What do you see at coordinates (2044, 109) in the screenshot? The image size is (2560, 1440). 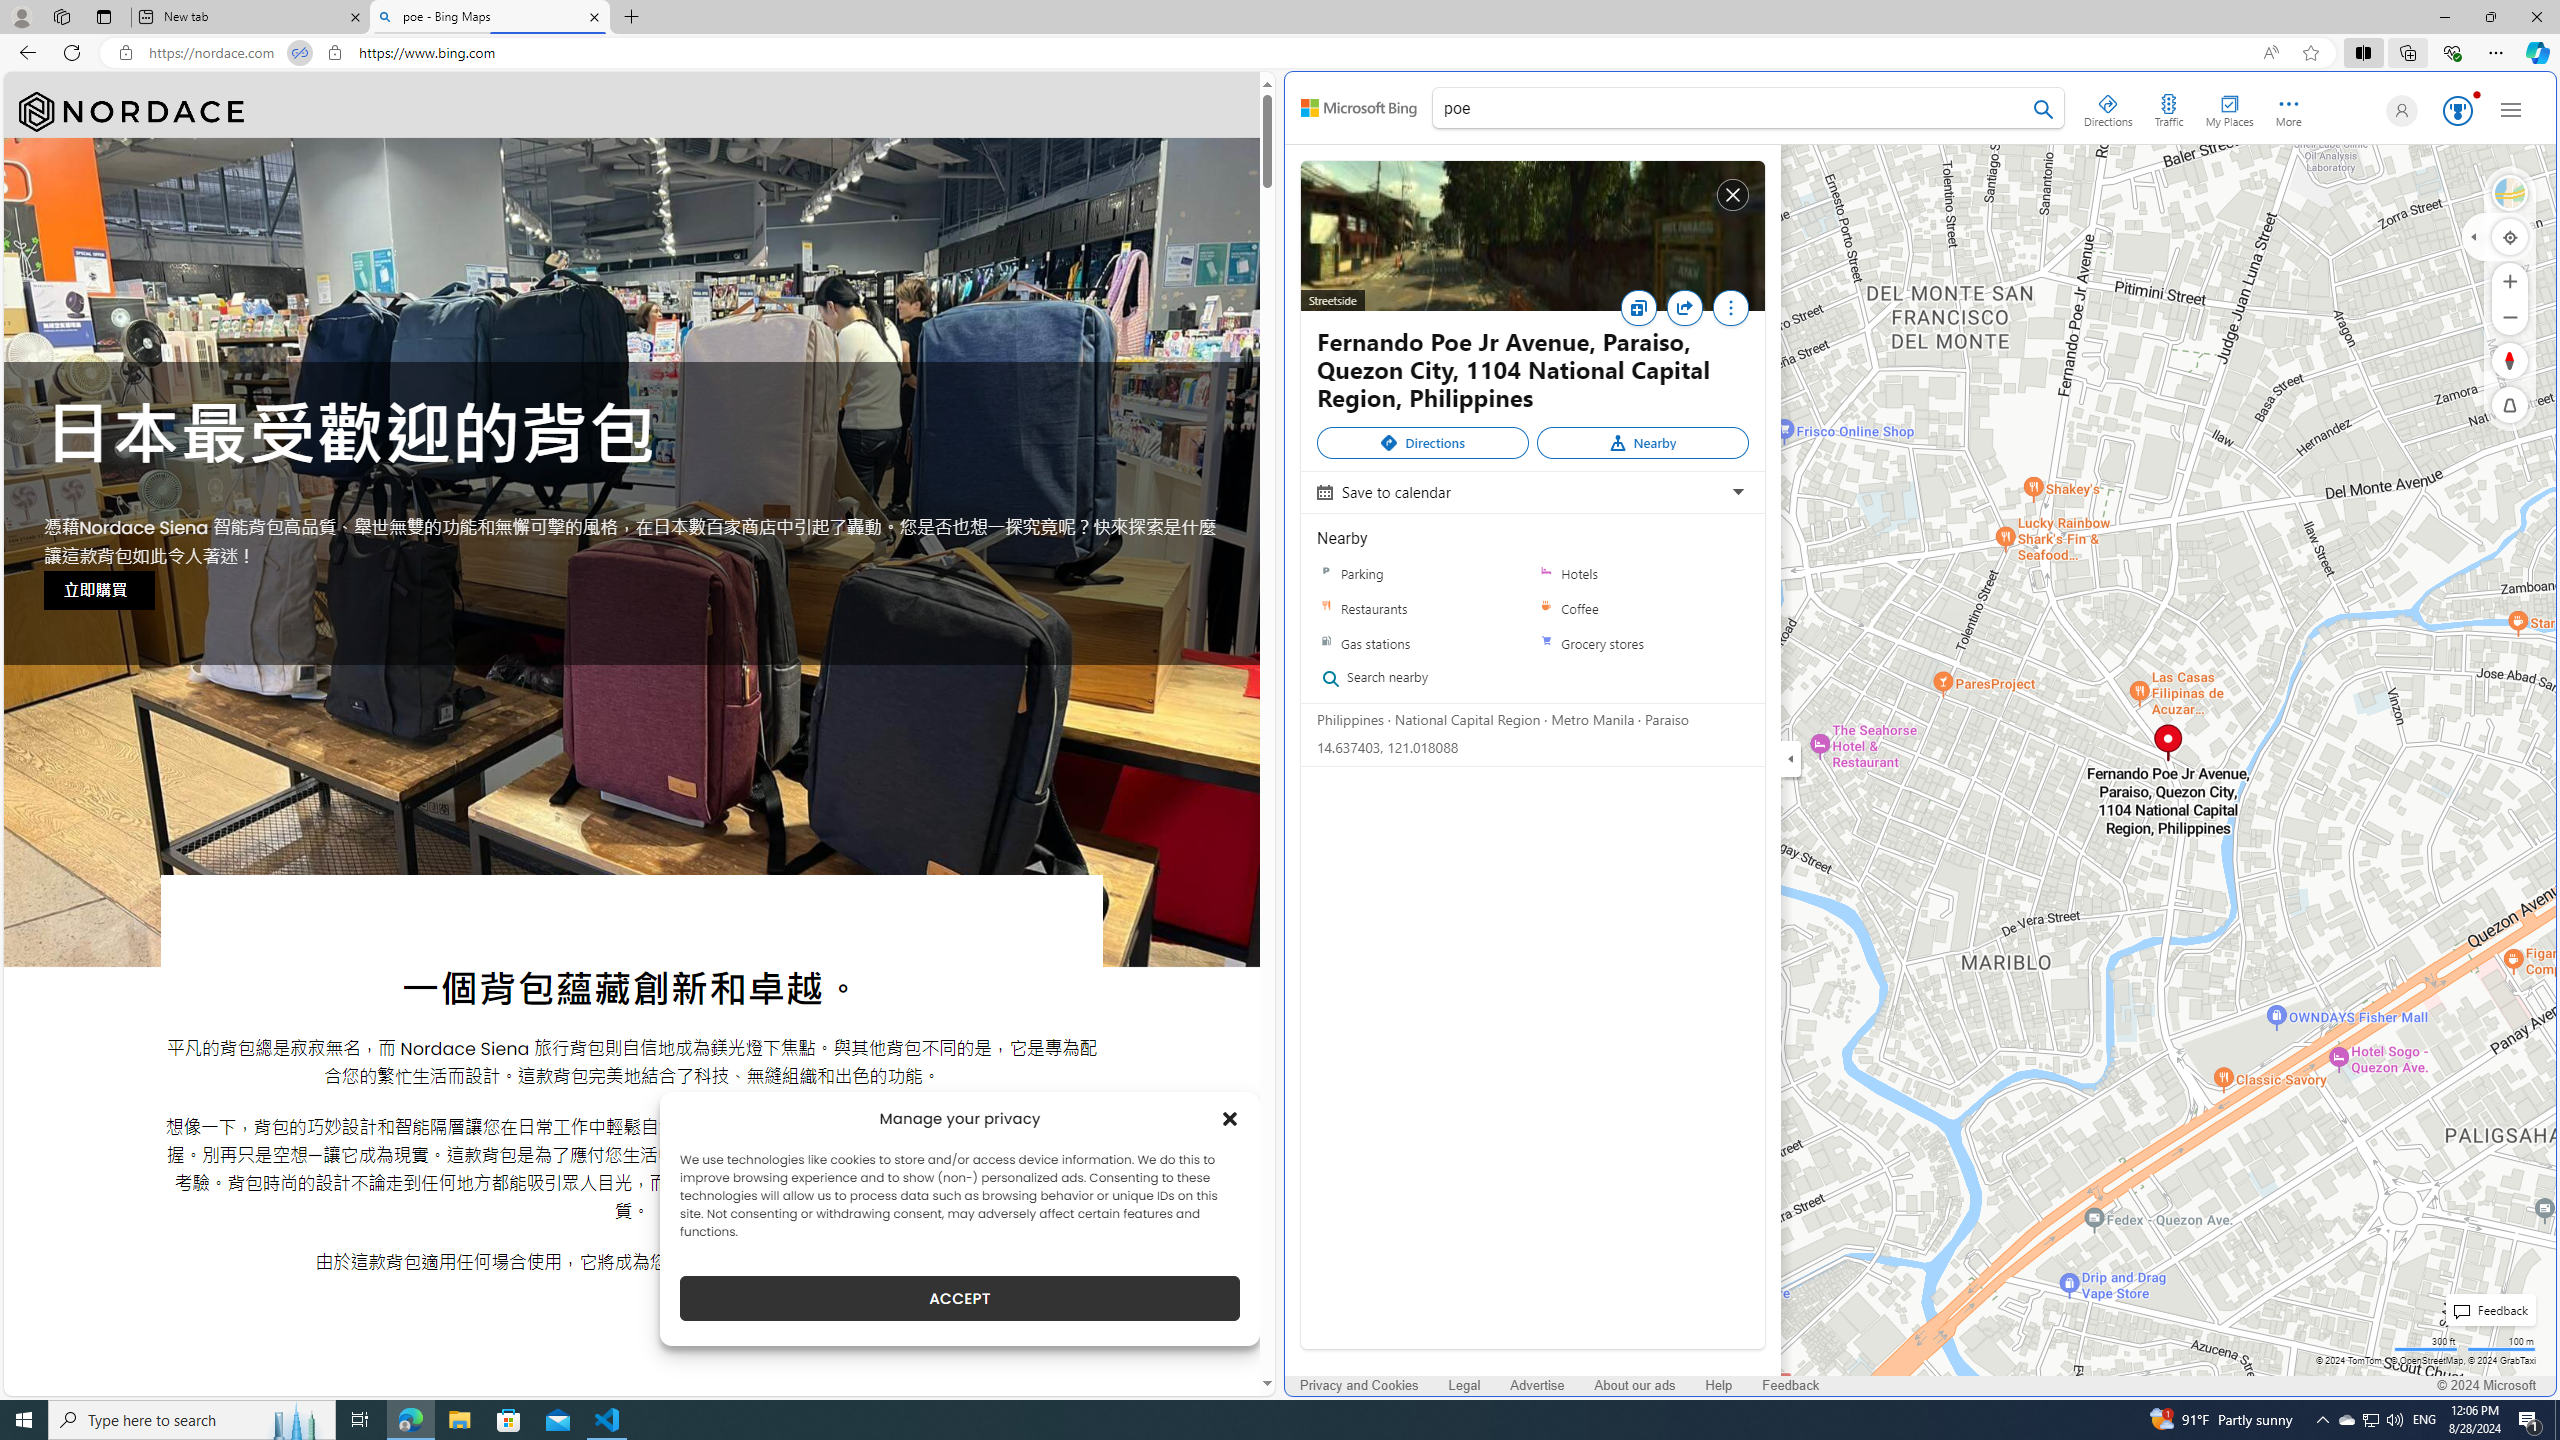 I see `Search Bing Maps` at bounding box center [2044, 109].